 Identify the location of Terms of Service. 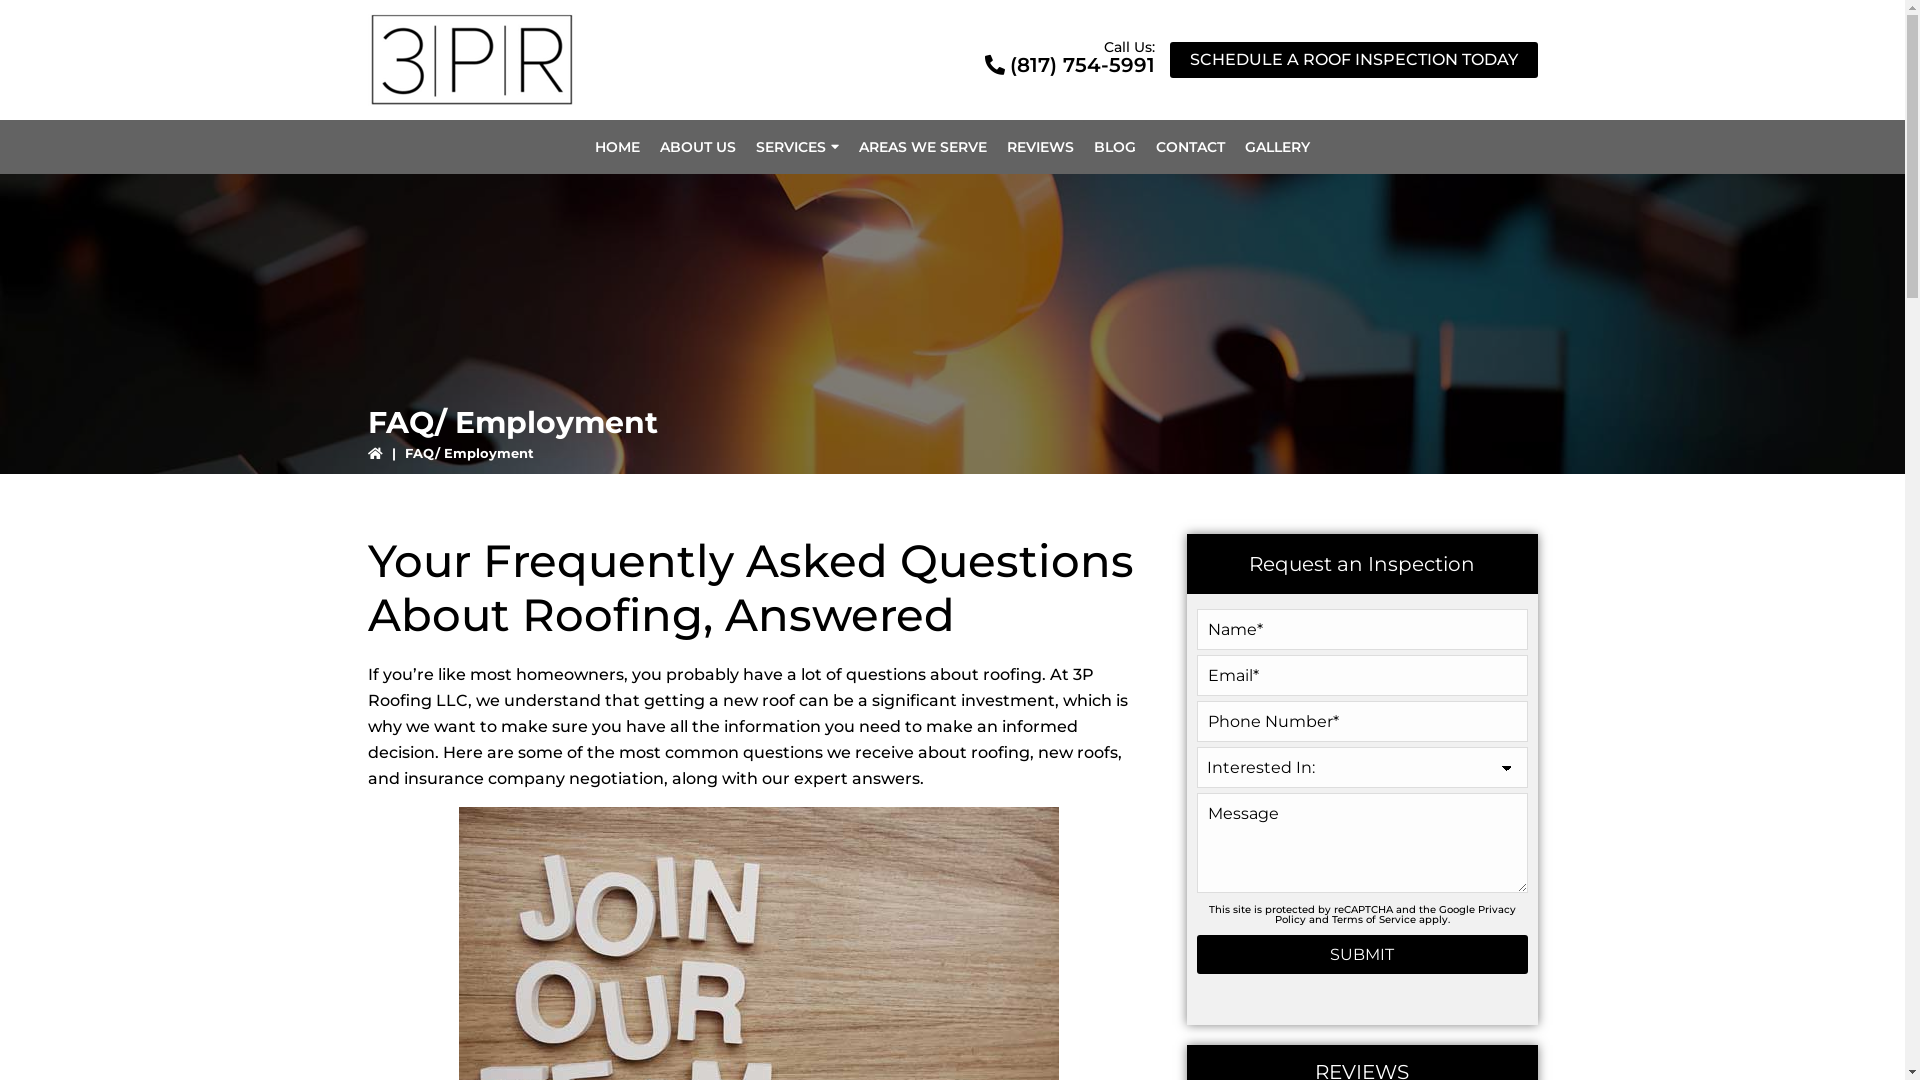
(1374, 920).